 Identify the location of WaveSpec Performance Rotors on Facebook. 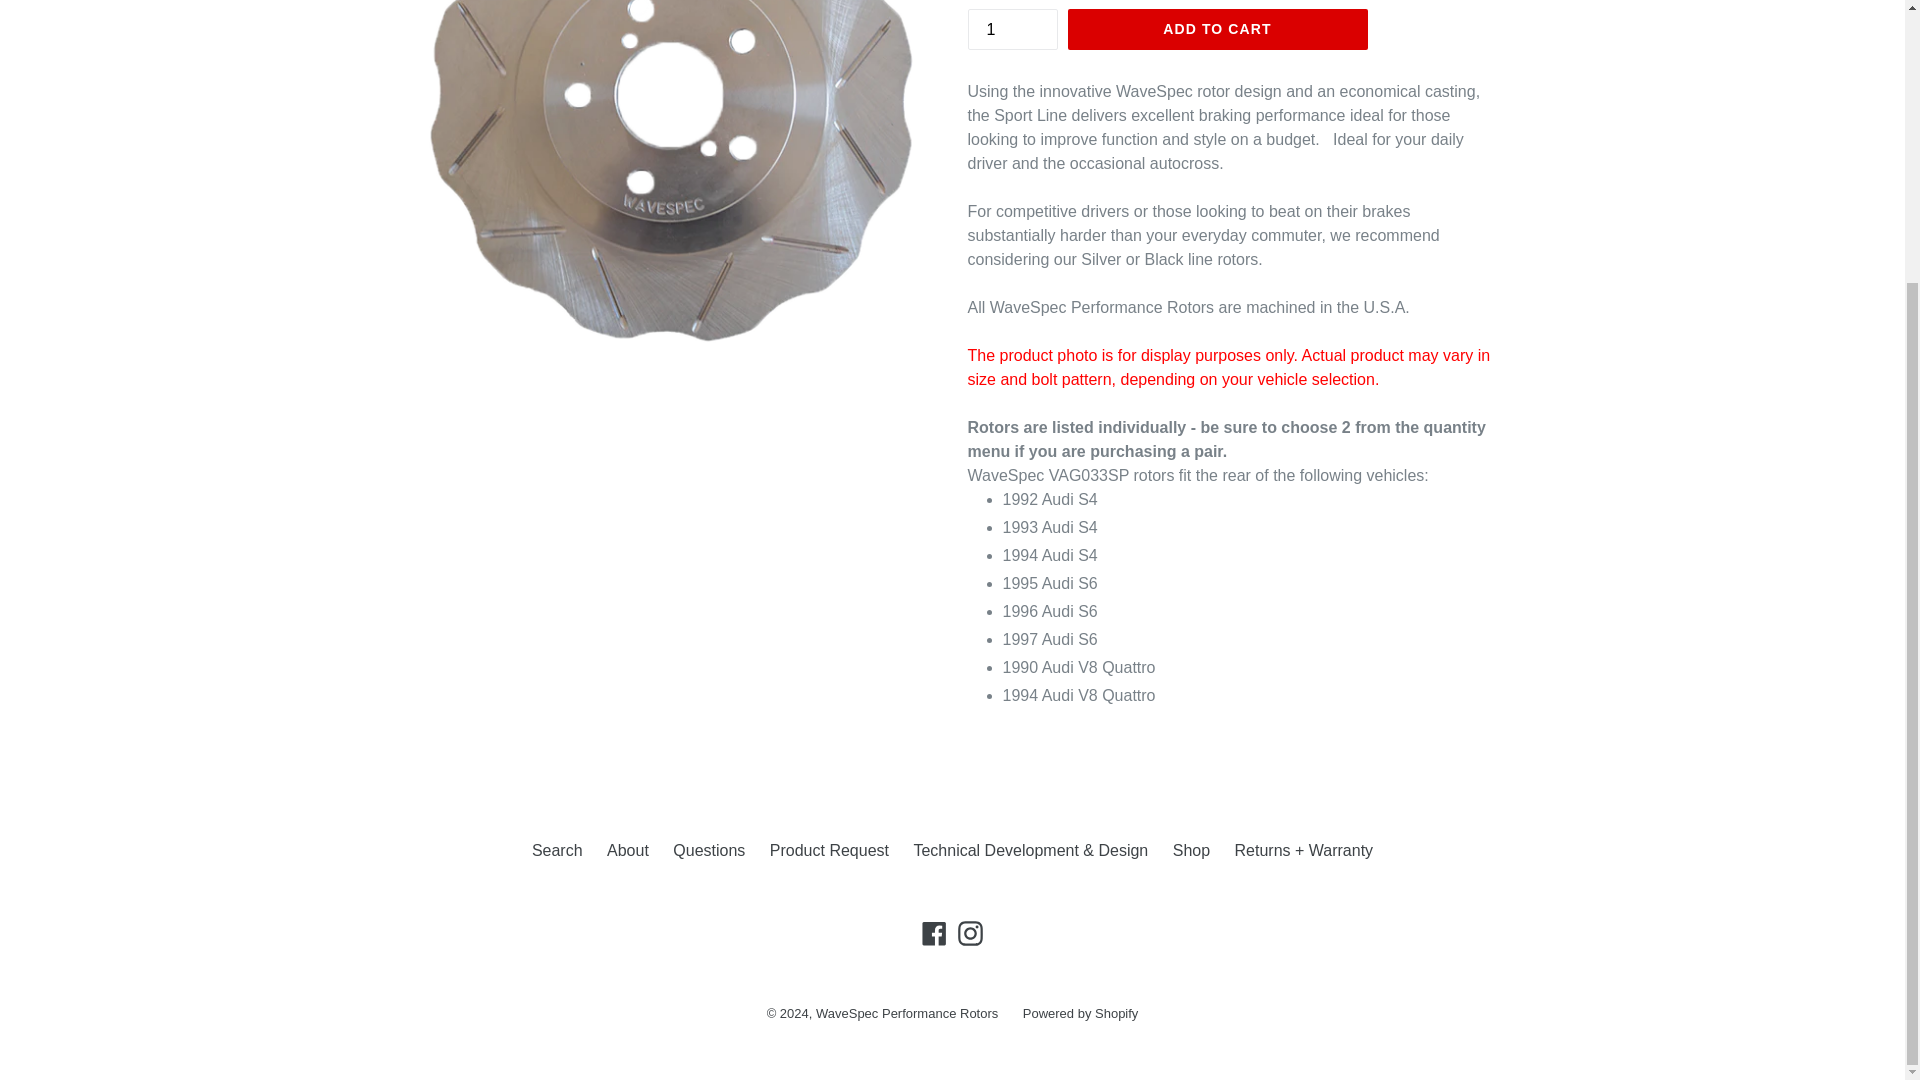
(934, 934).